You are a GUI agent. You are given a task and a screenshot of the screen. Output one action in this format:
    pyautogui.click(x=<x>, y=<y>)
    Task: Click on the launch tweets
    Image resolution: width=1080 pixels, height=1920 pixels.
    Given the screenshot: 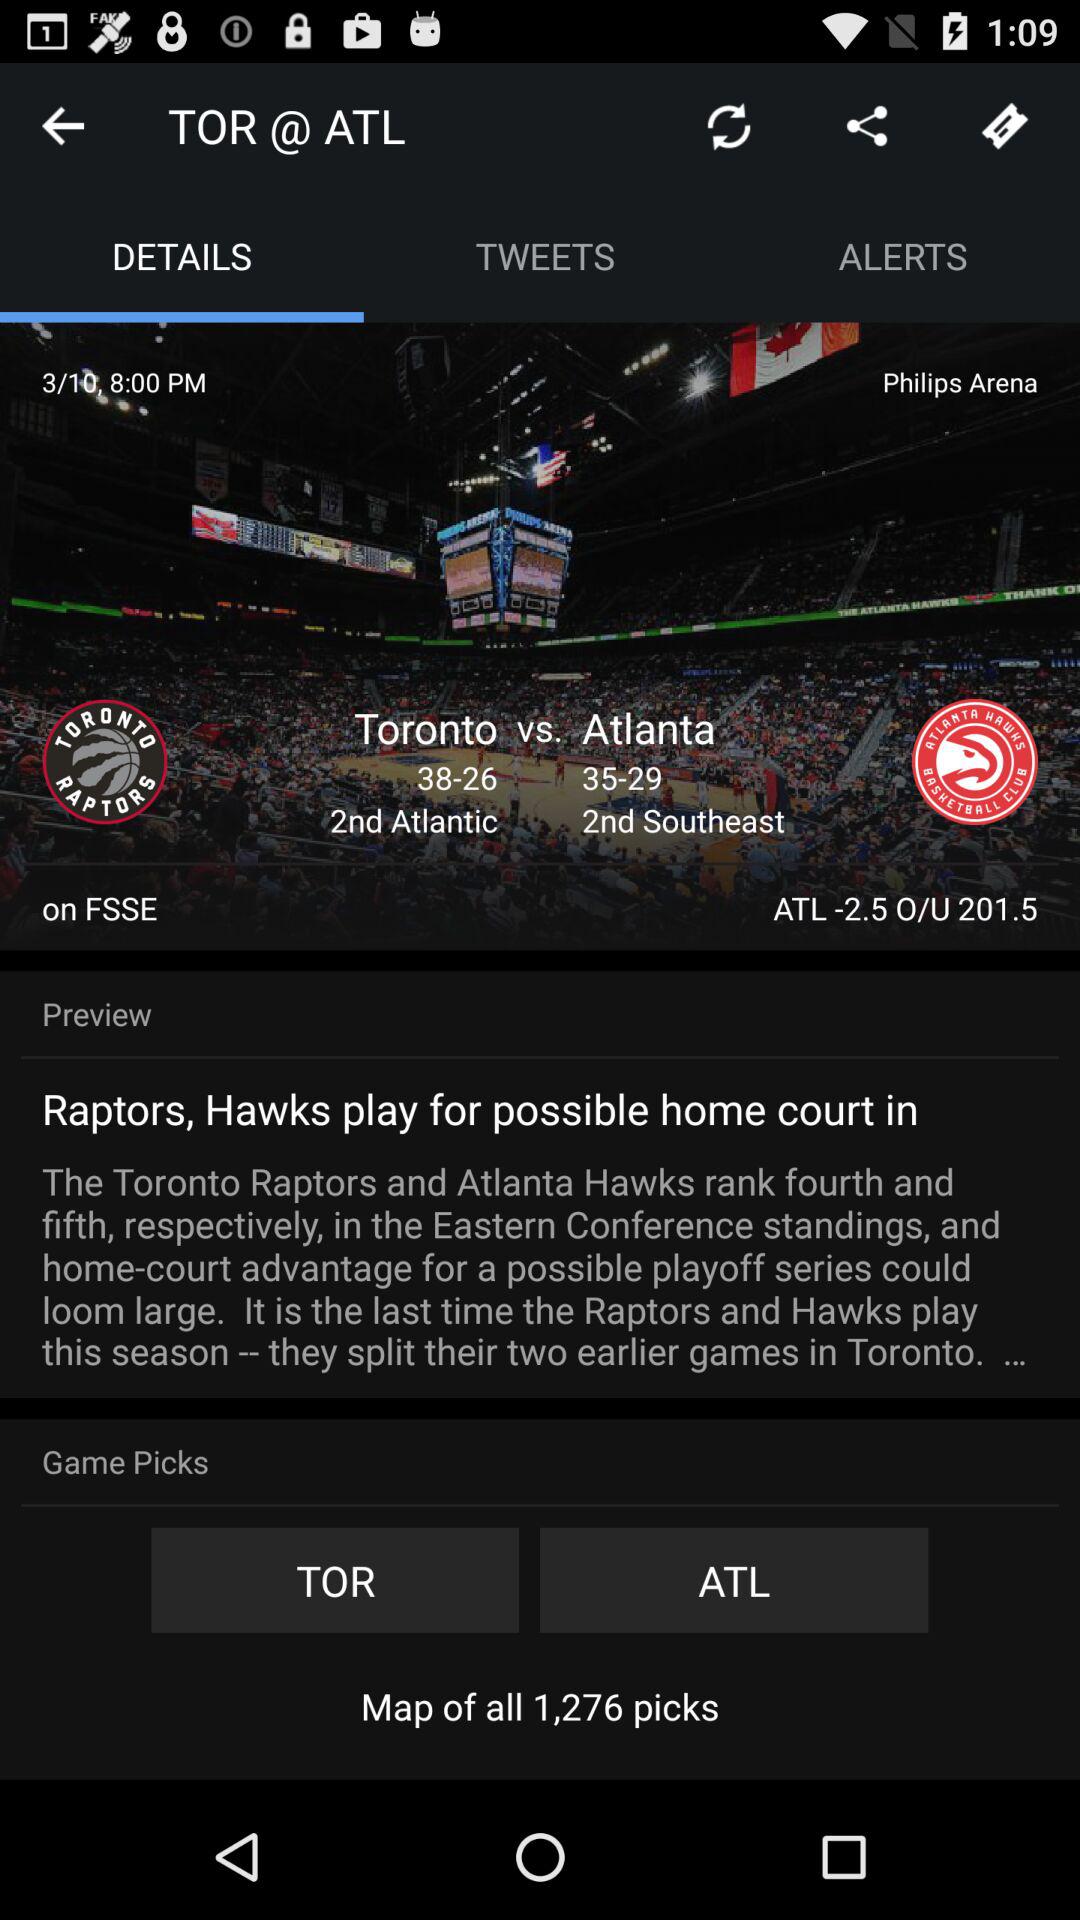 What is the action you would take?
    pyautogui.click(x=544, y=256)
    